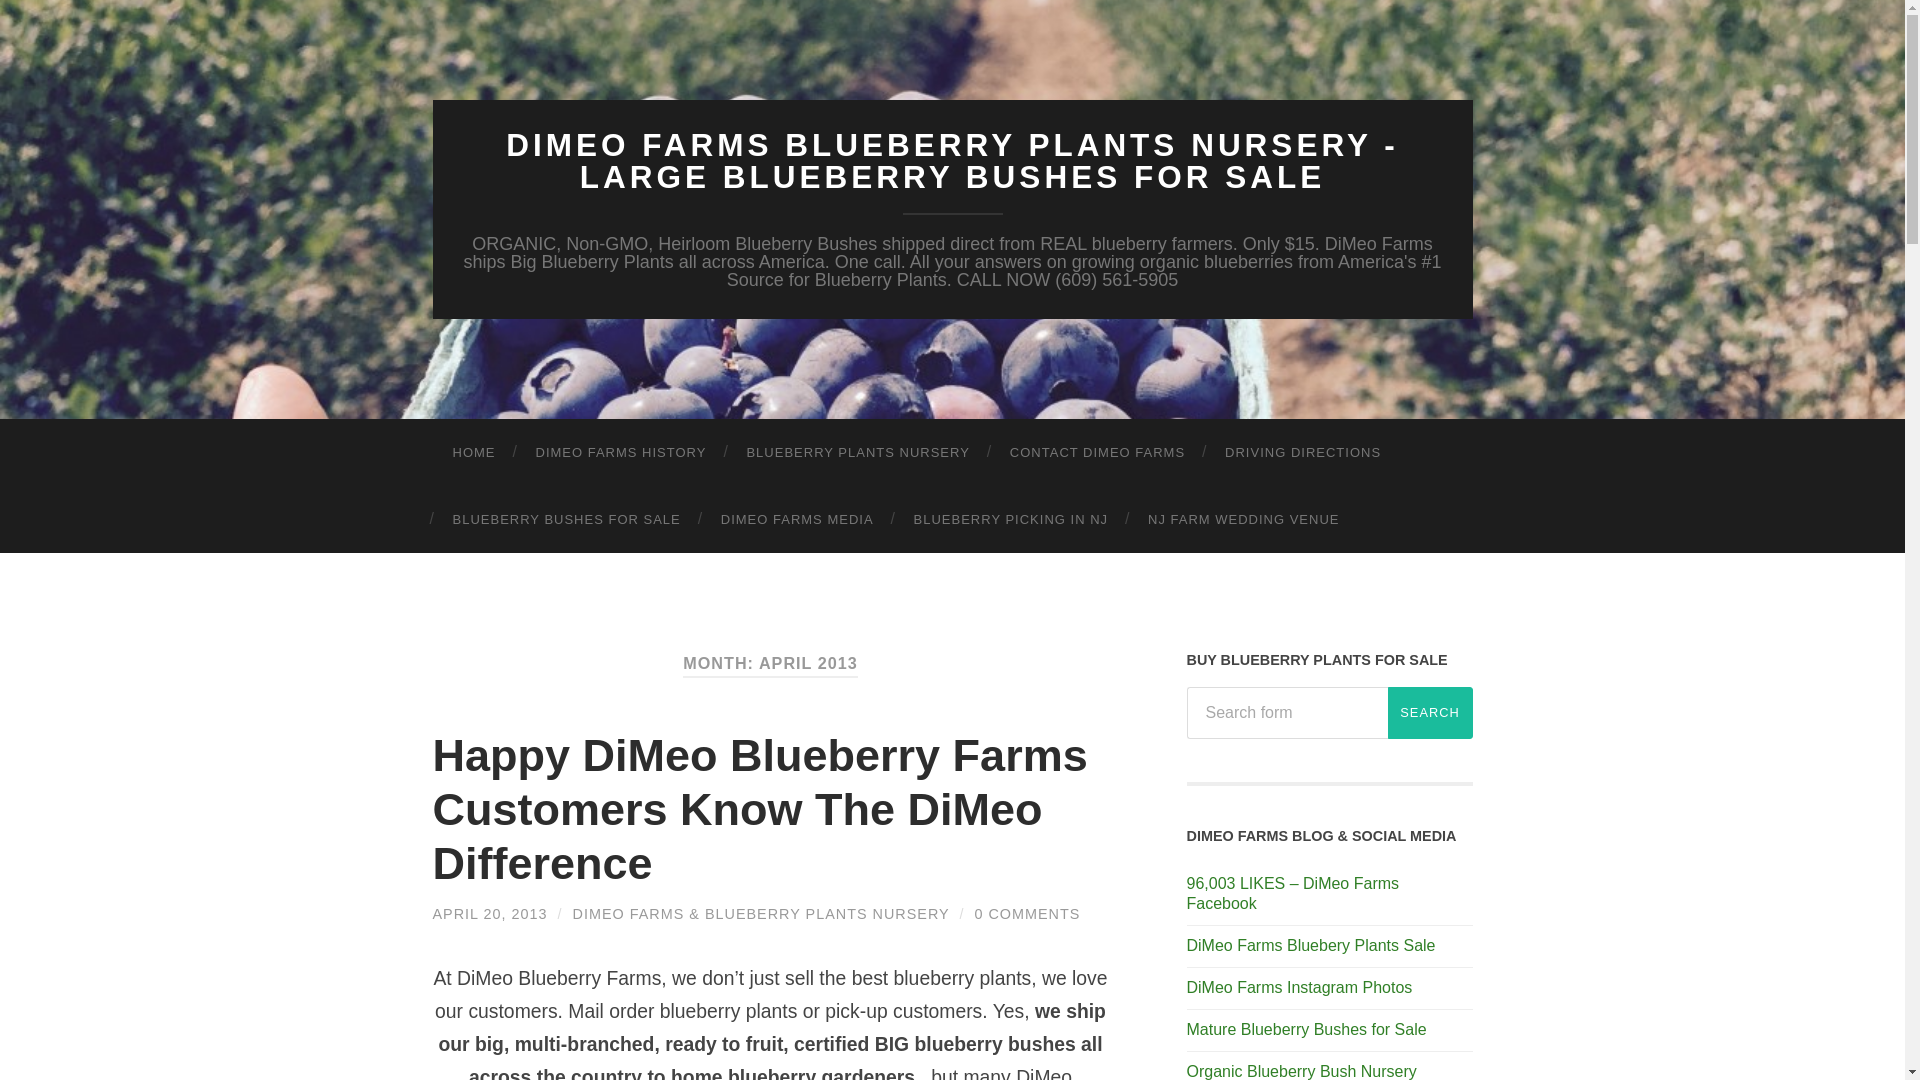 The image size is (1920, 1080). I want to click on DIMEO FARMS HISTORY, so click(622, 452).